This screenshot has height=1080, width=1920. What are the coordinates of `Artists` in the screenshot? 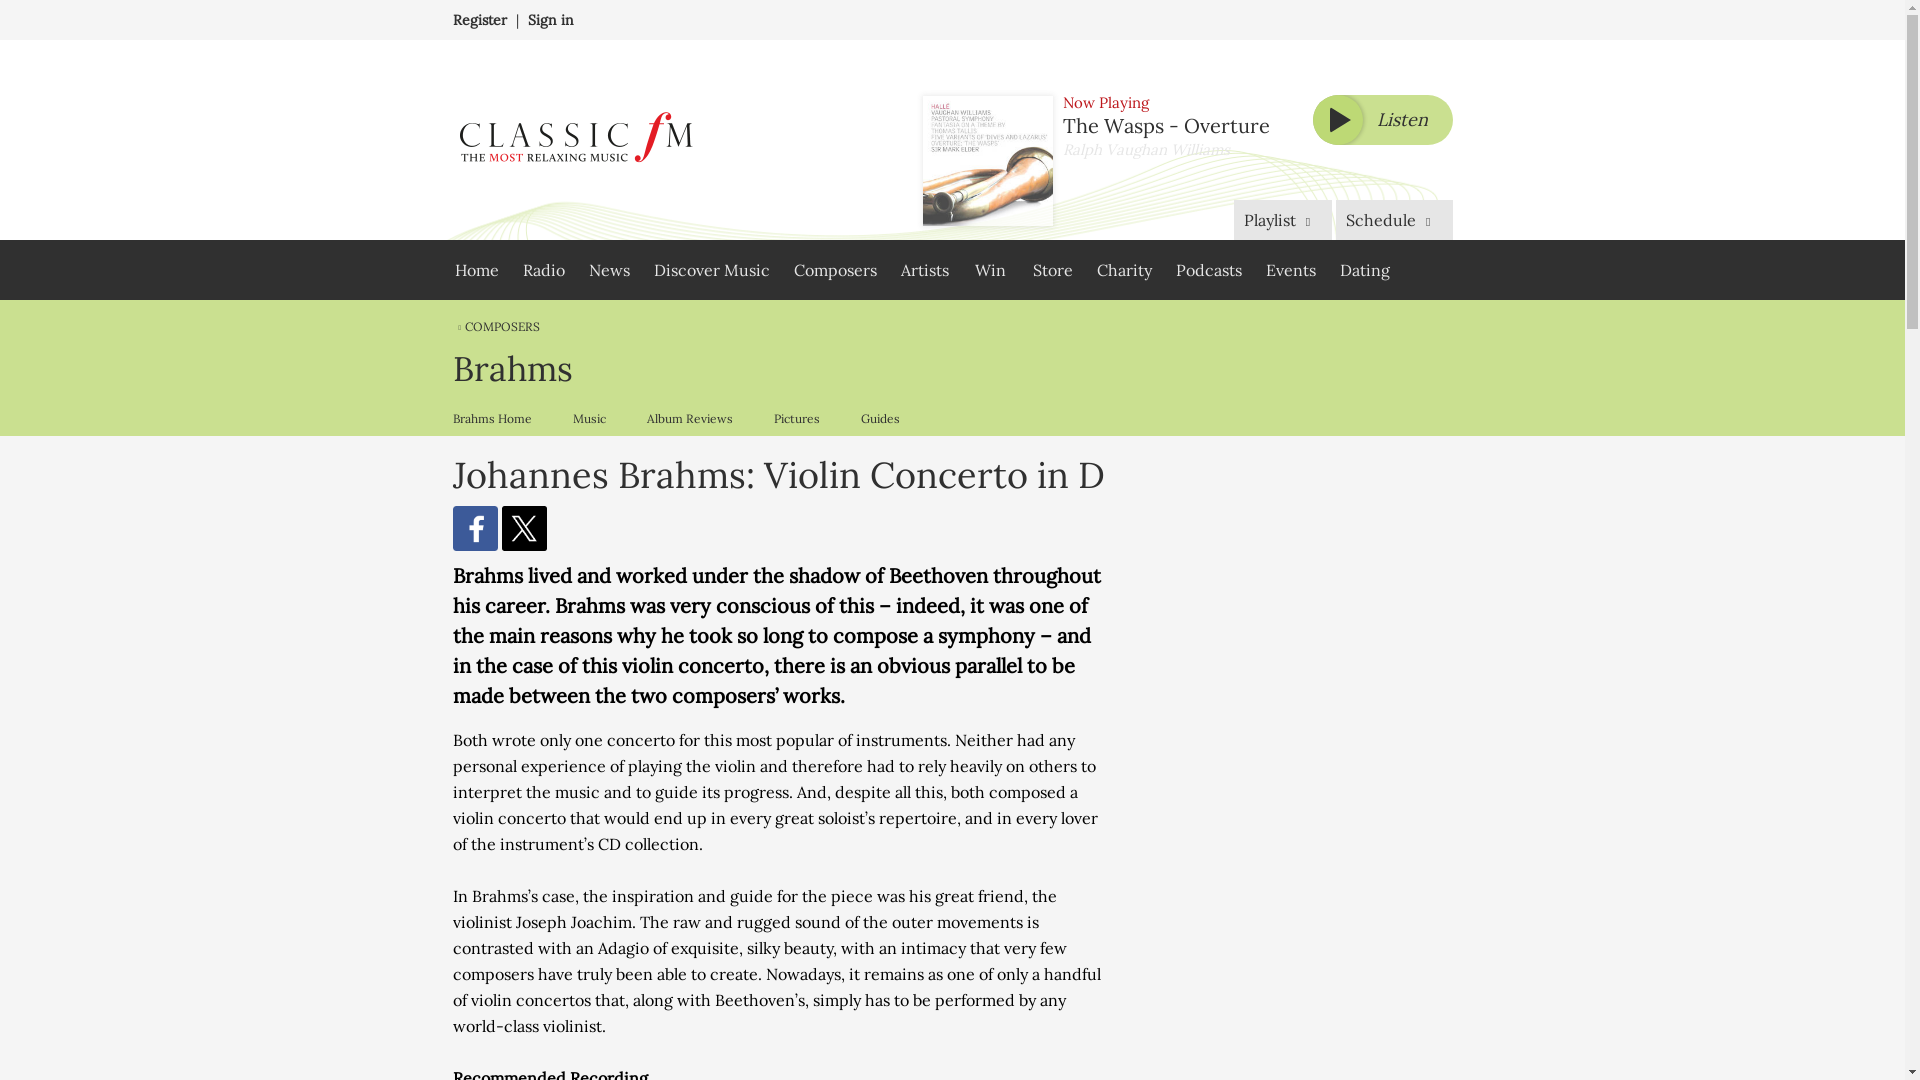 It's located at (924, 270).